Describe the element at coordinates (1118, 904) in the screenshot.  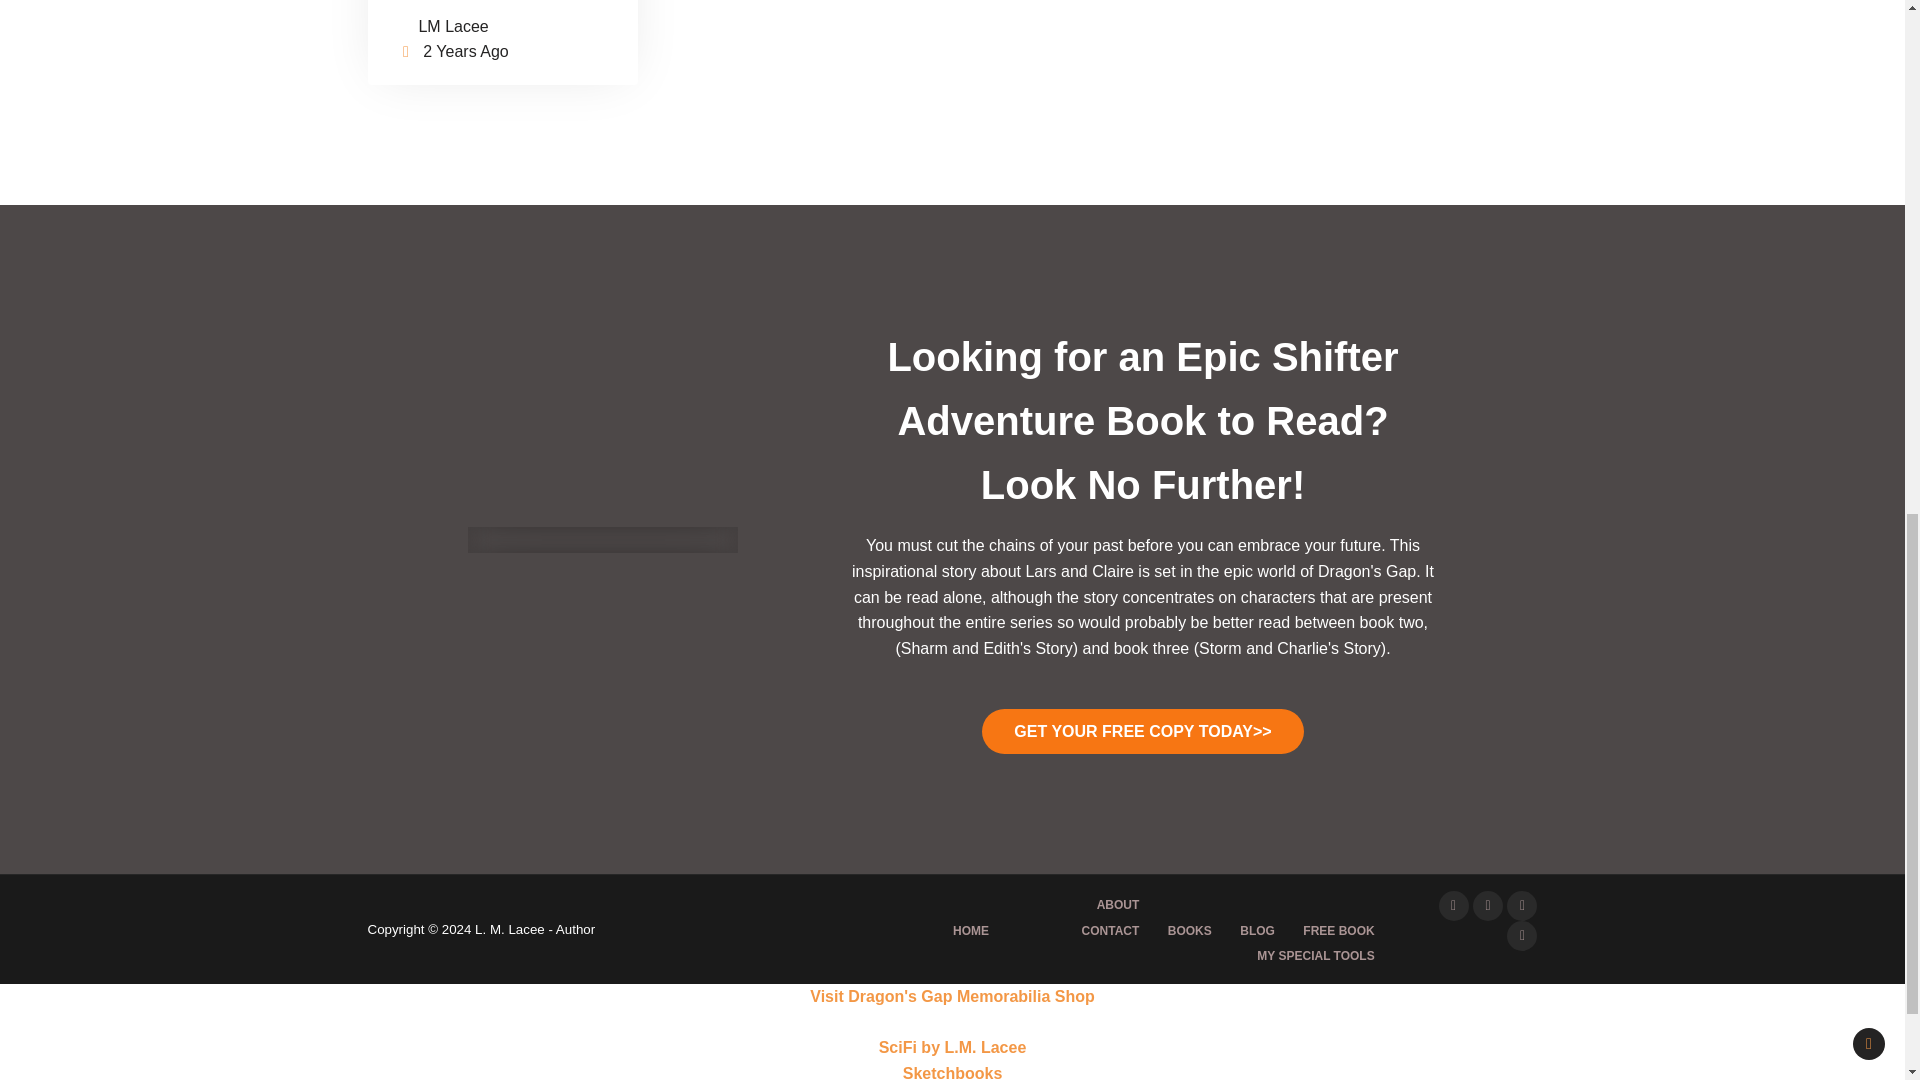
I see `ABOUT` at that location.